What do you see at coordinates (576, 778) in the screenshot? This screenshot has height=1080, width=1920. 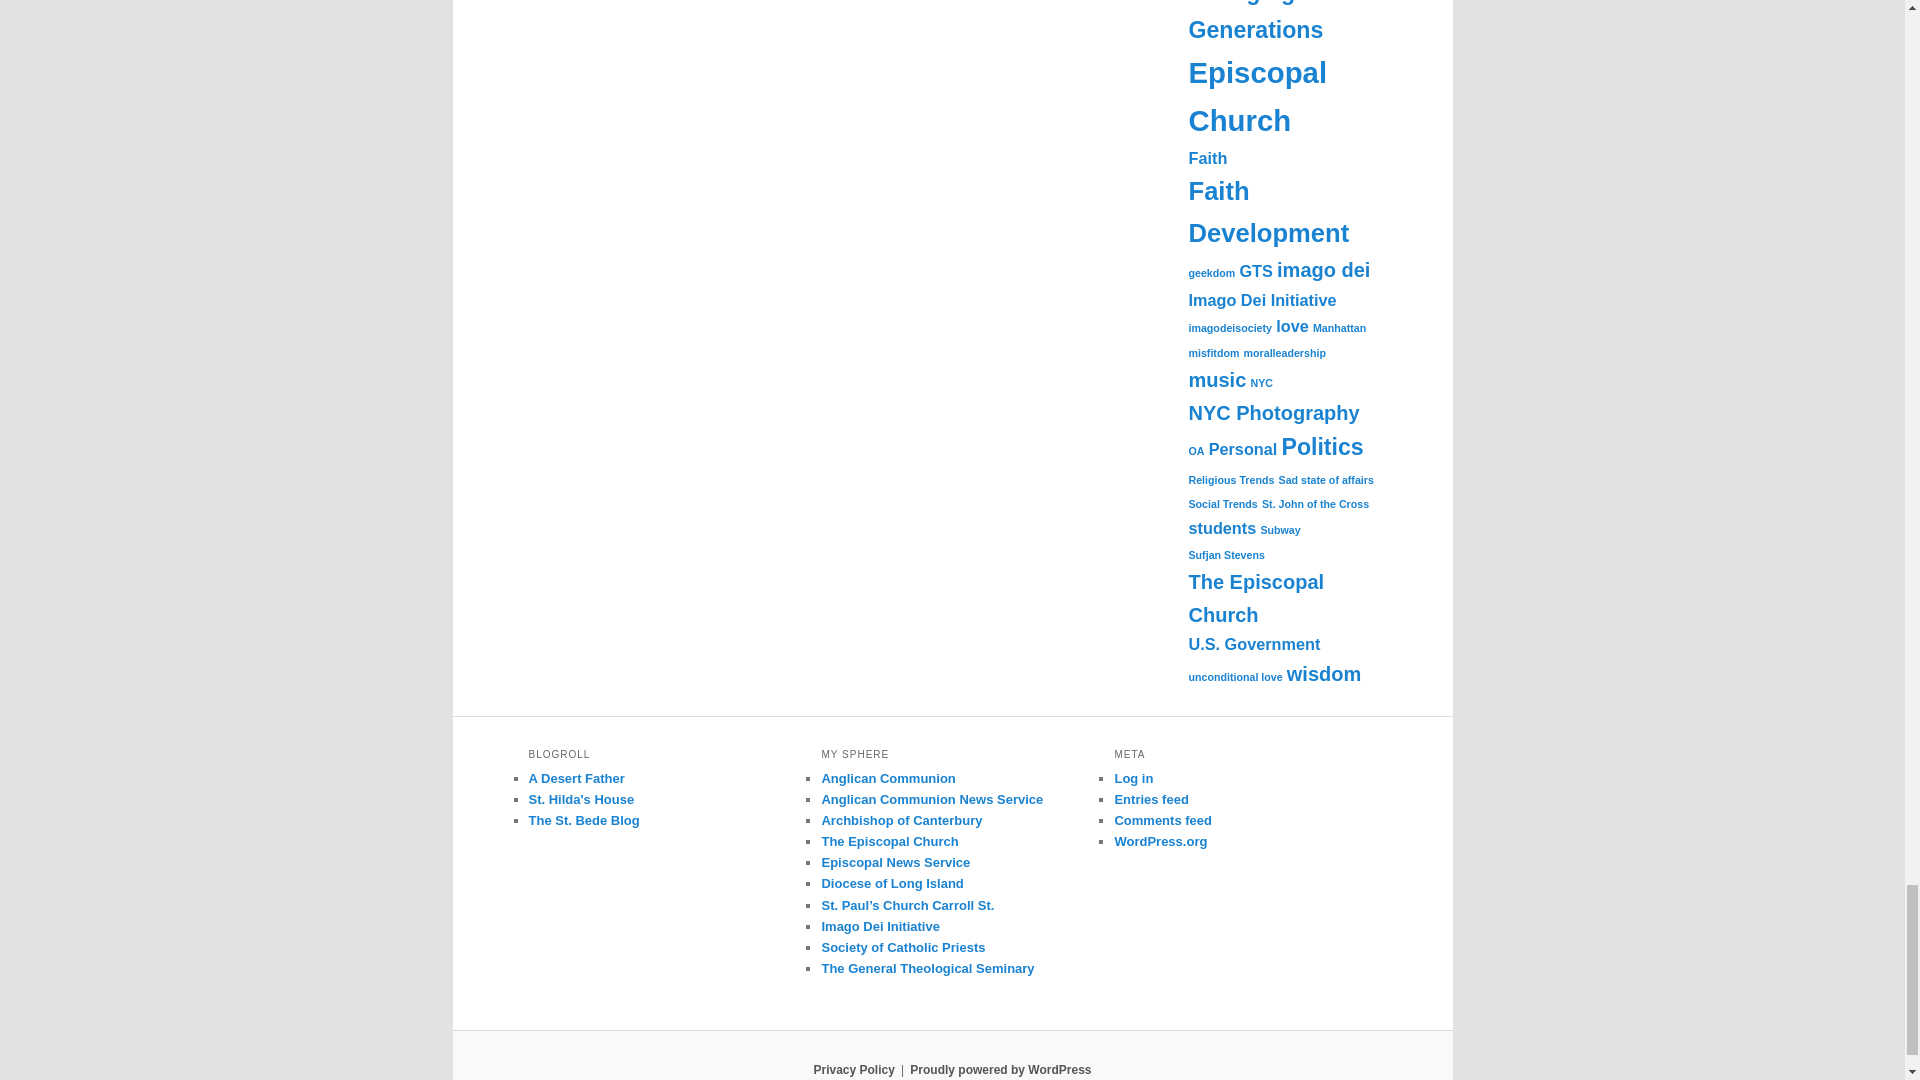 I see `The blog of Fr. Robert Hendrickson` at bounding box center [576, 778].